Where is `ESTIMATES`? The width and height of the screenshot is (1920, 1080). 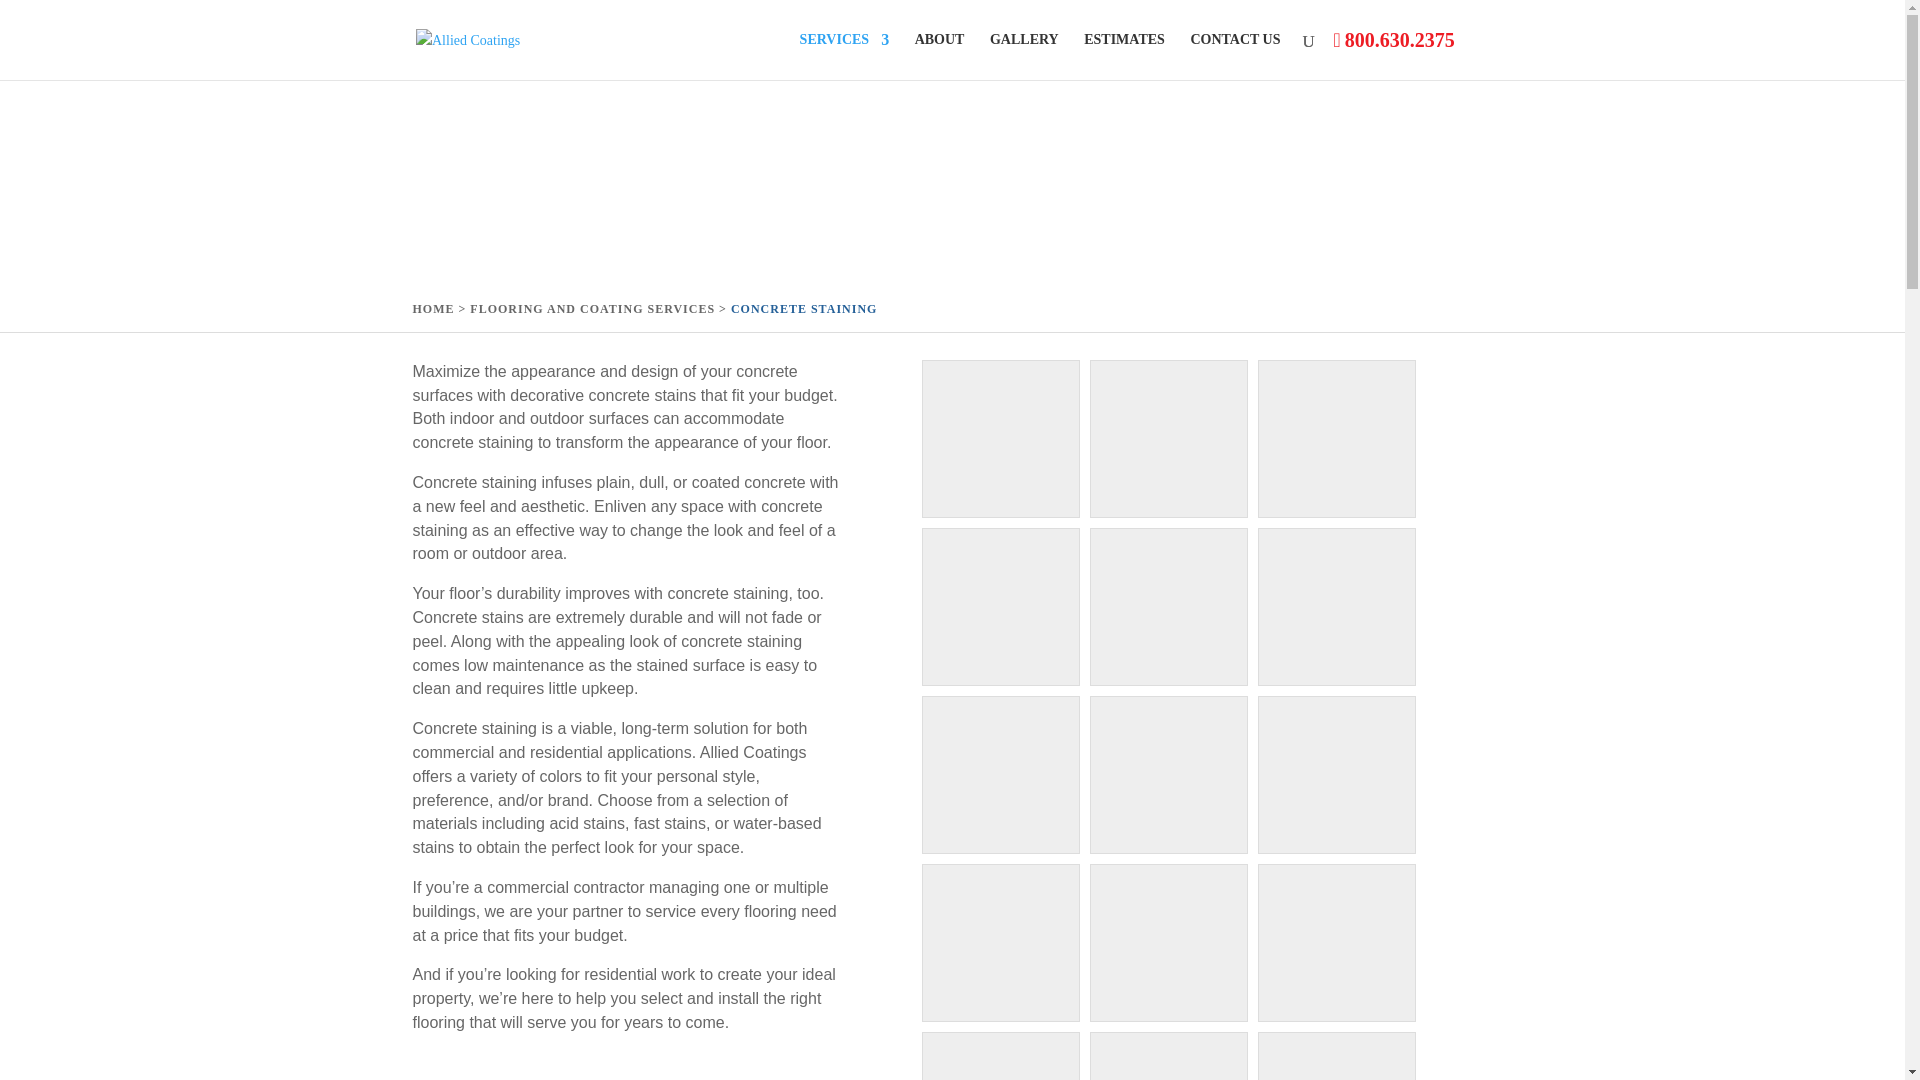 ESTIMATES is located at coordinates (1124, 56).